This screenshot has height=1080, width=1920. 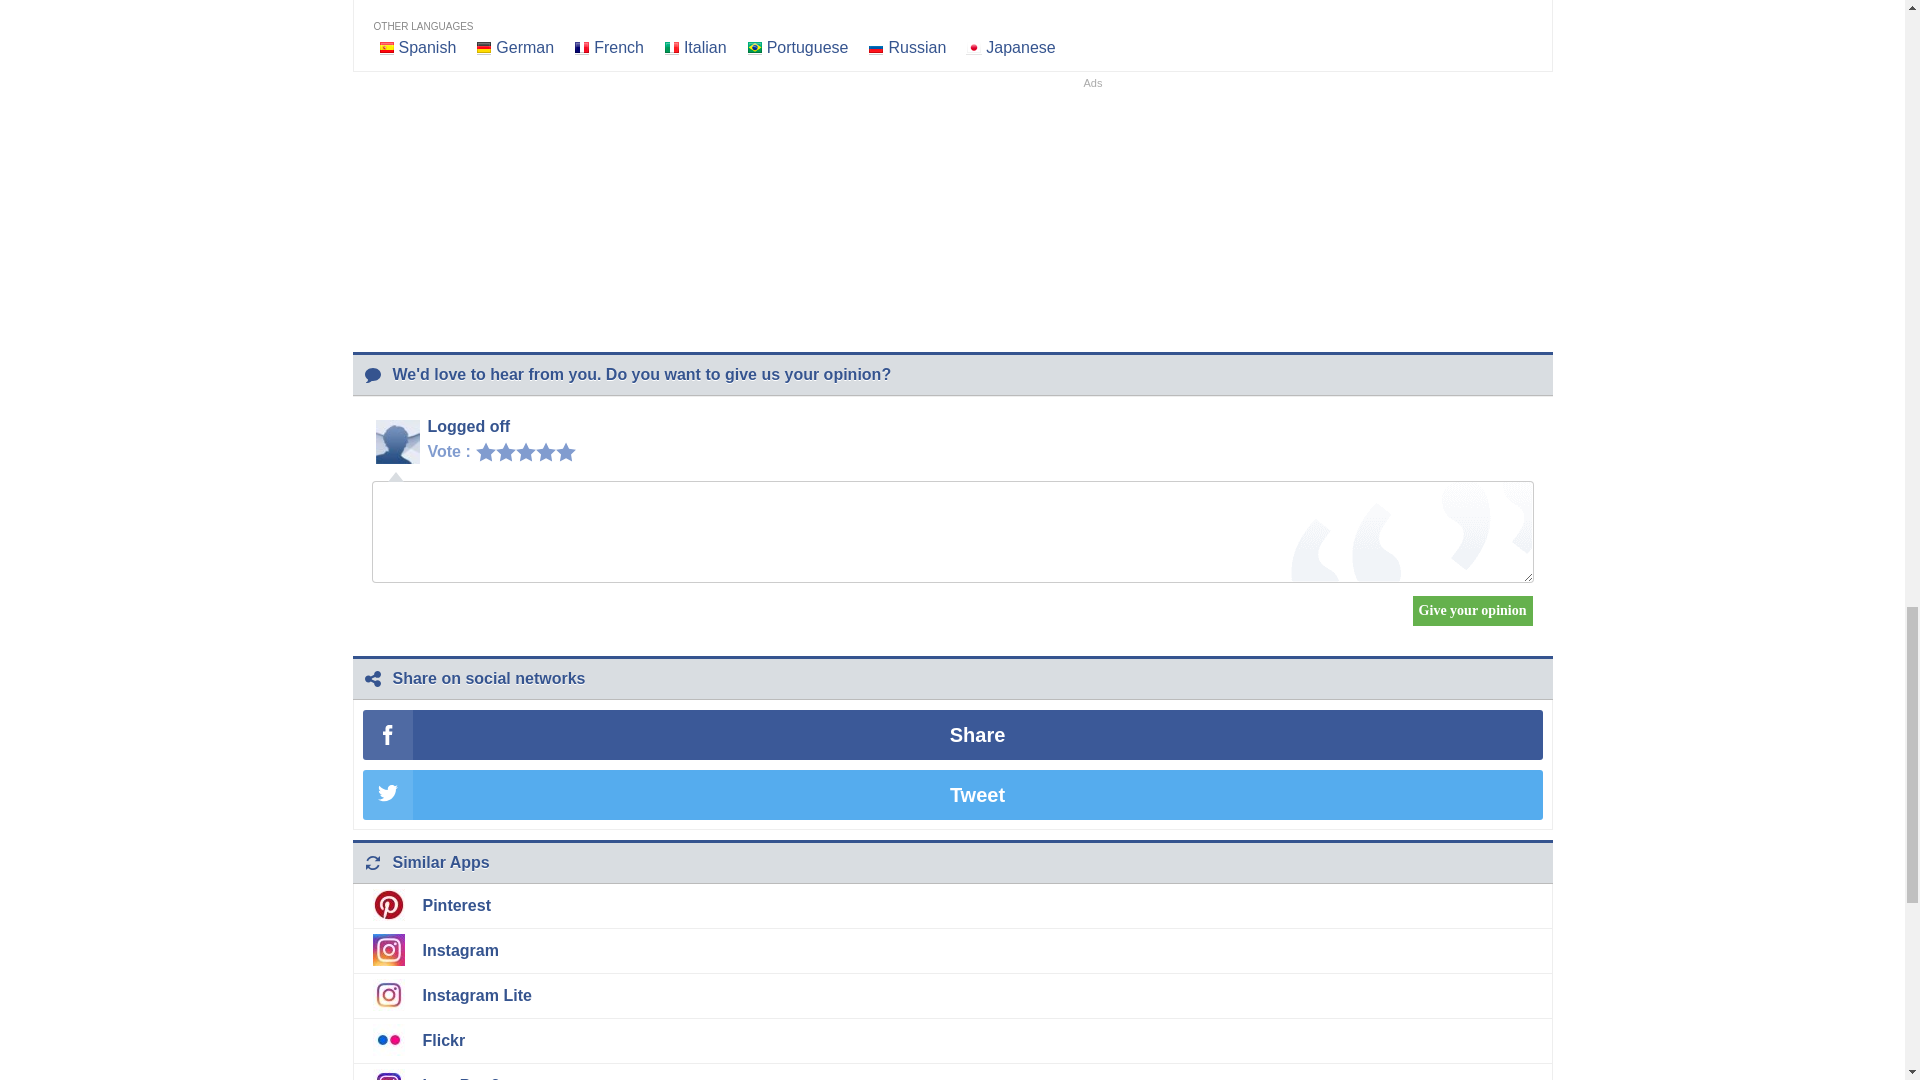 What do you see at coordinates (1472, 611) in the screenshot?
I see `Give your opinion` at bounding box center [1472, 611].